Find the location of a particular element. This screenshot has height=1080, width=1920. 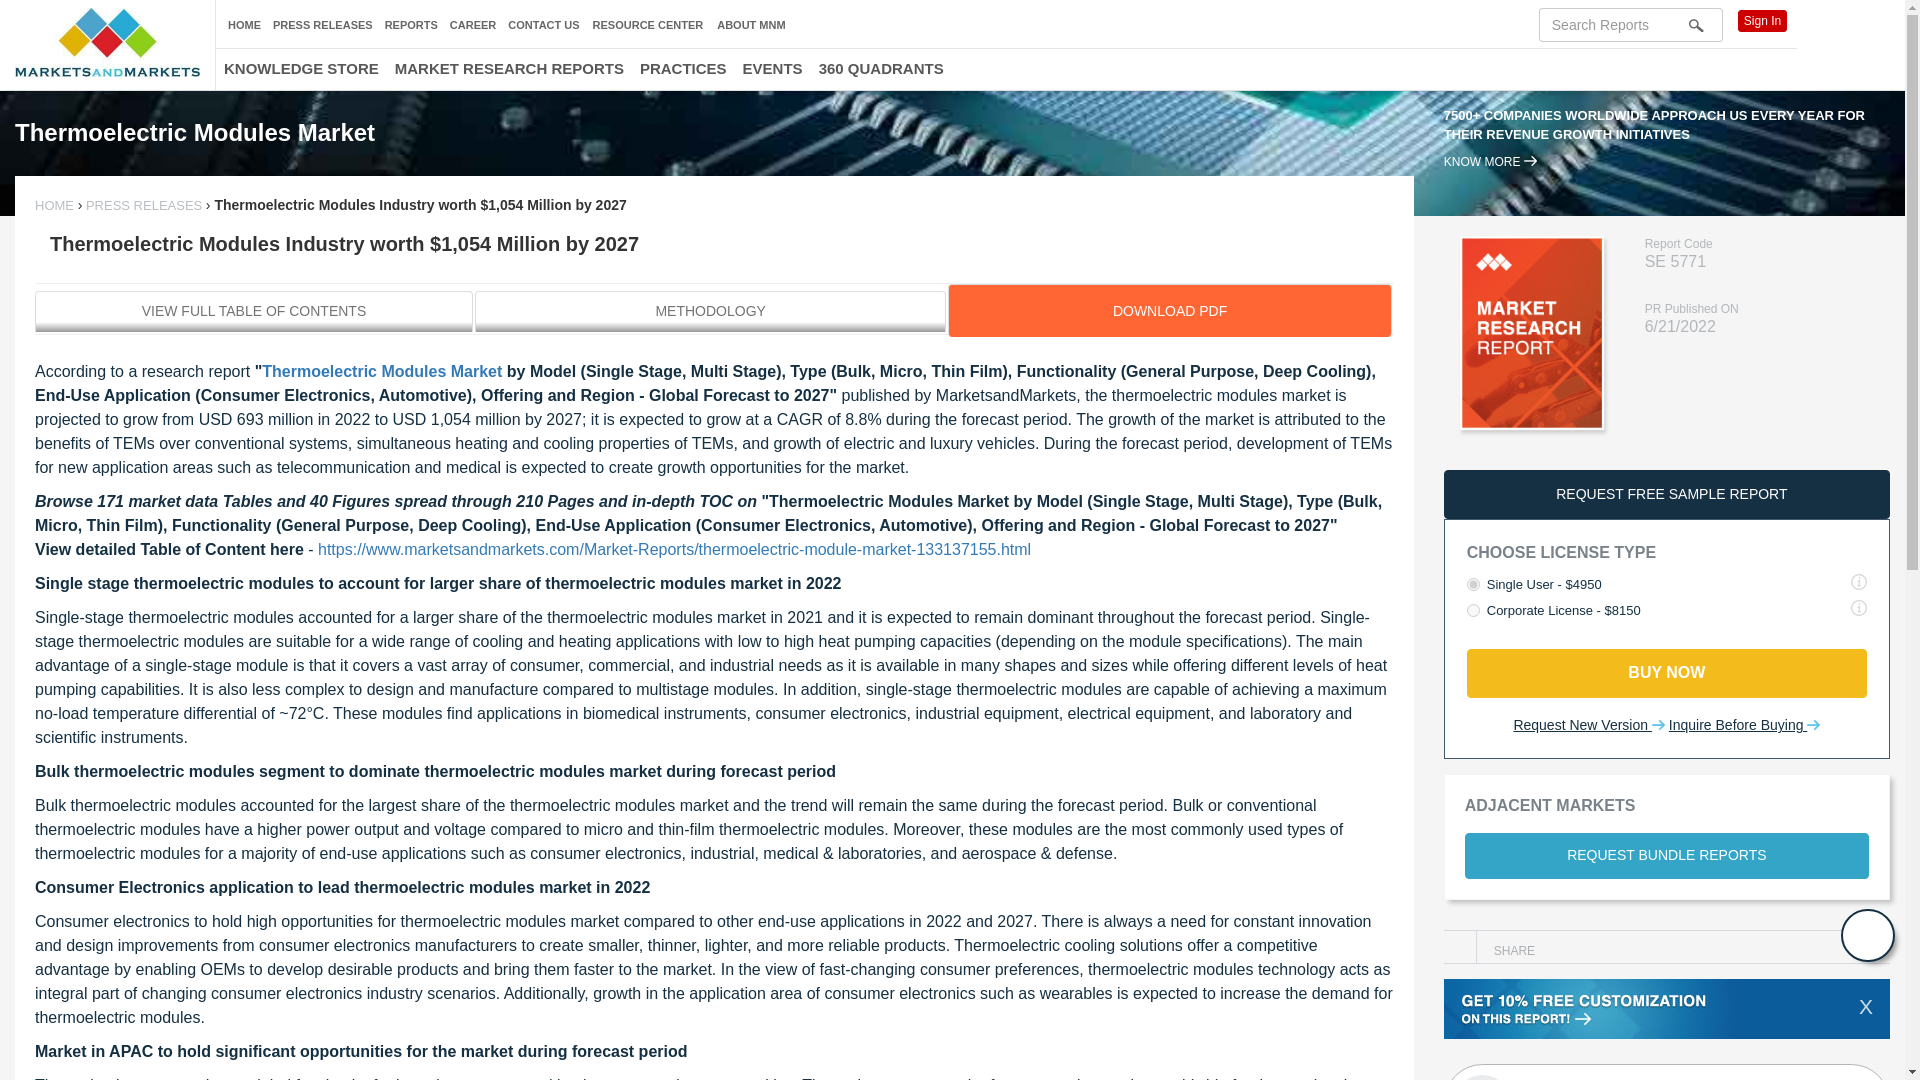

on is located at coordinates (1473, 584).